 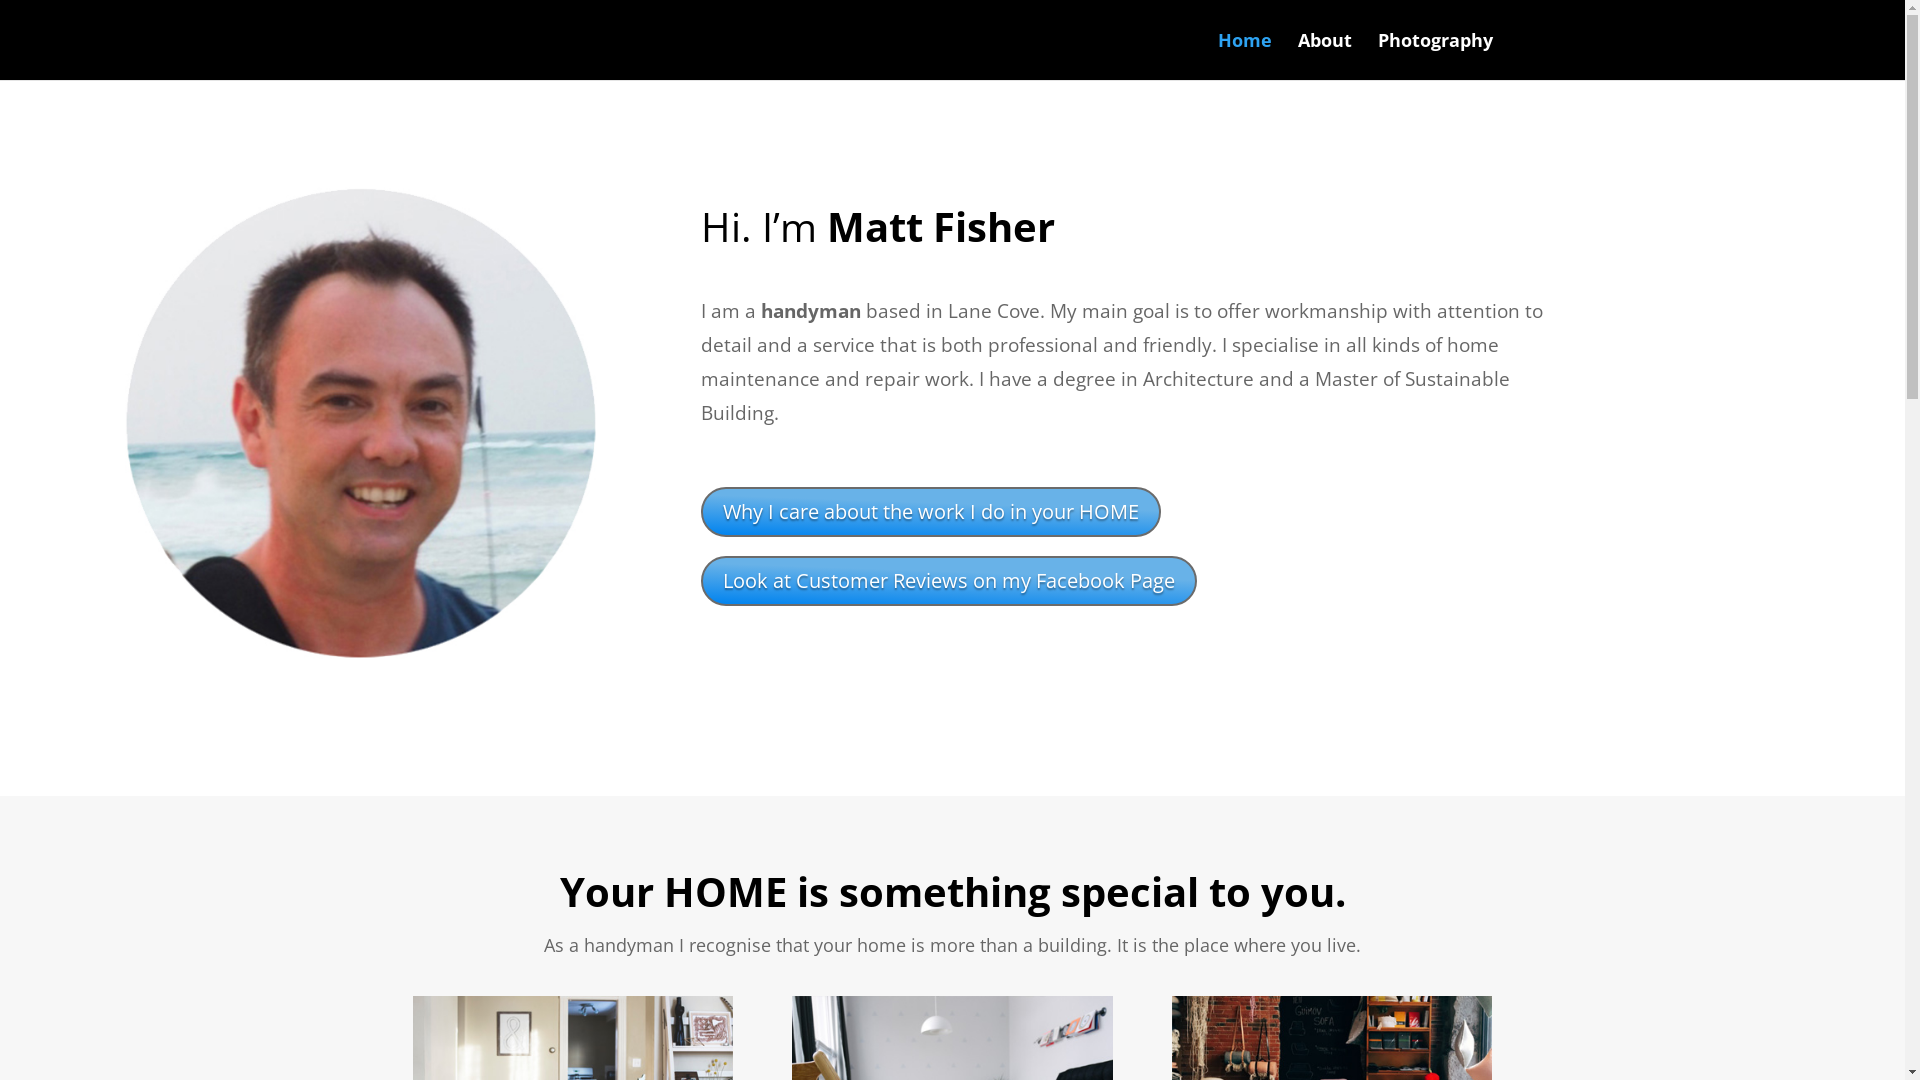 I want to click on Look at Customer Reviews on my Facebook Page, so click(x=949, y=581).